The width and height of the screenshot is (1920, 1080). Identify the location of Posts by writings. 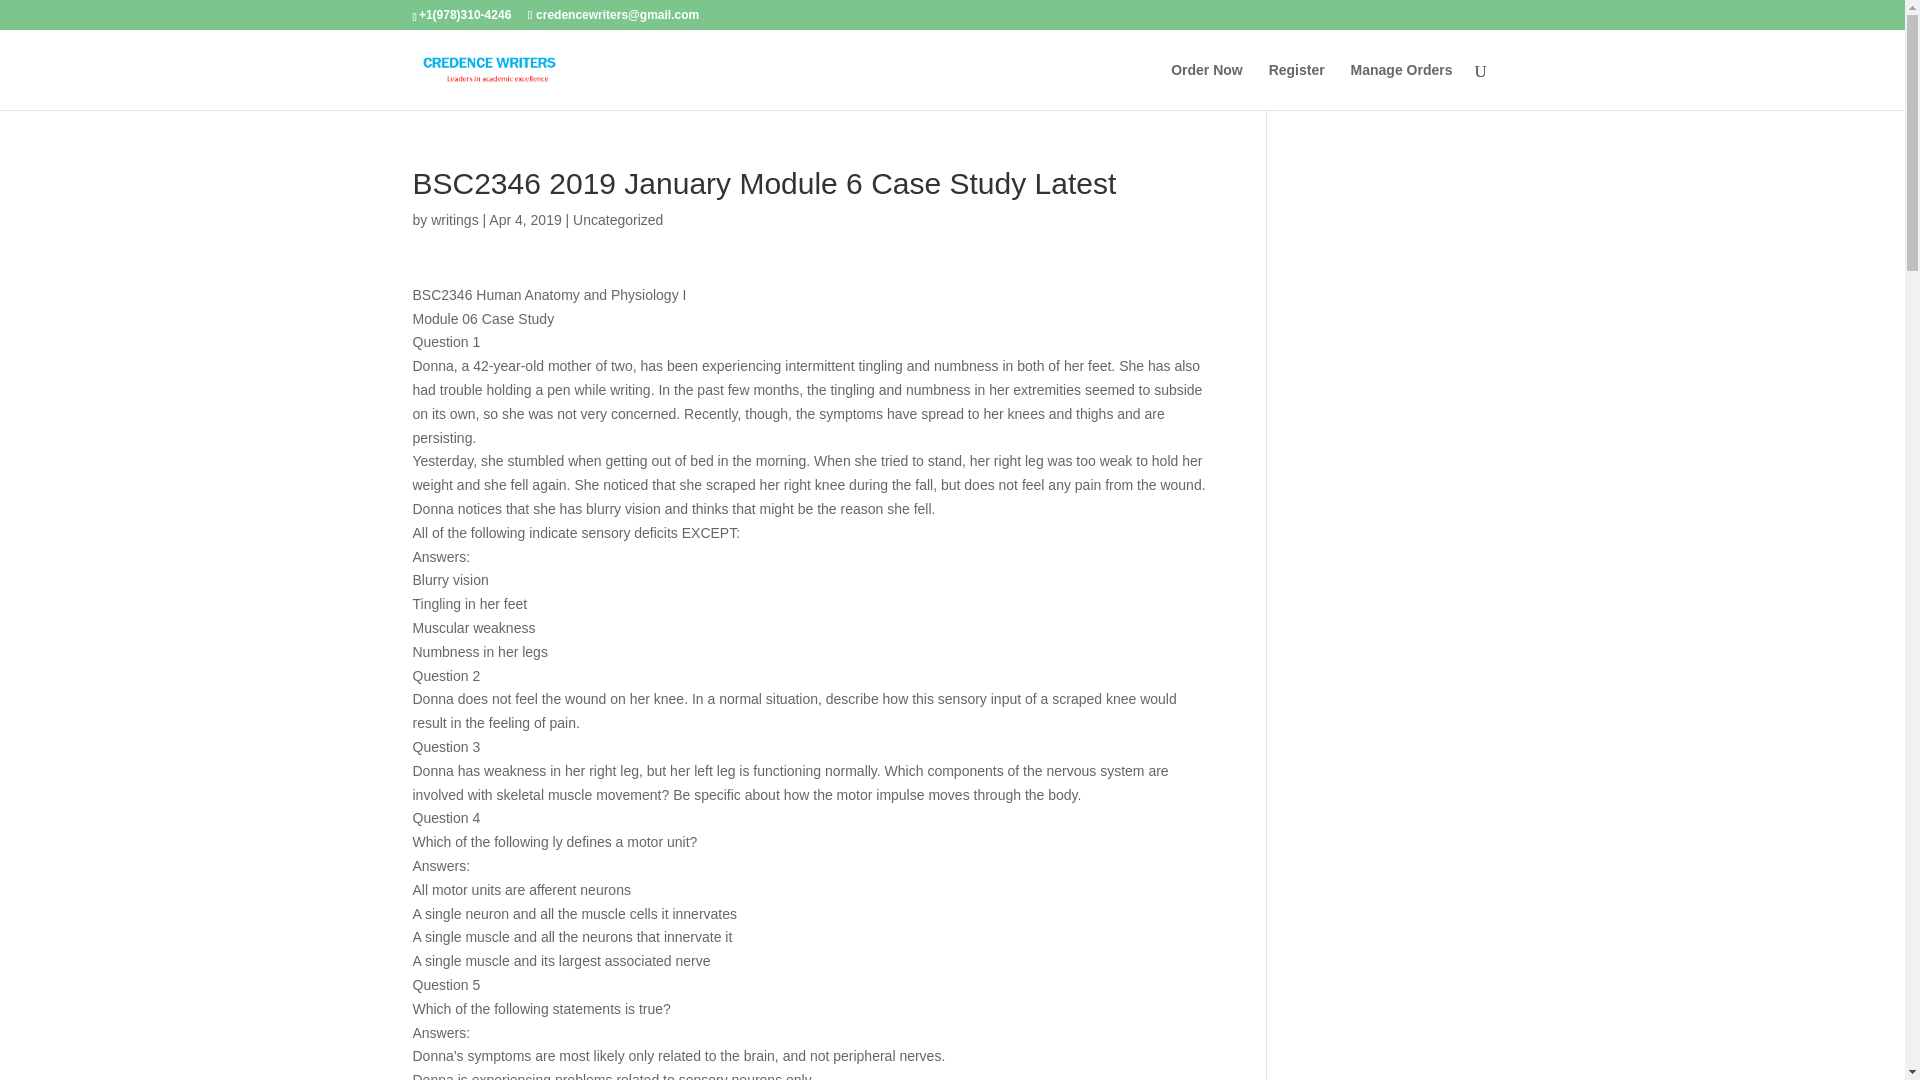
(454, 219).